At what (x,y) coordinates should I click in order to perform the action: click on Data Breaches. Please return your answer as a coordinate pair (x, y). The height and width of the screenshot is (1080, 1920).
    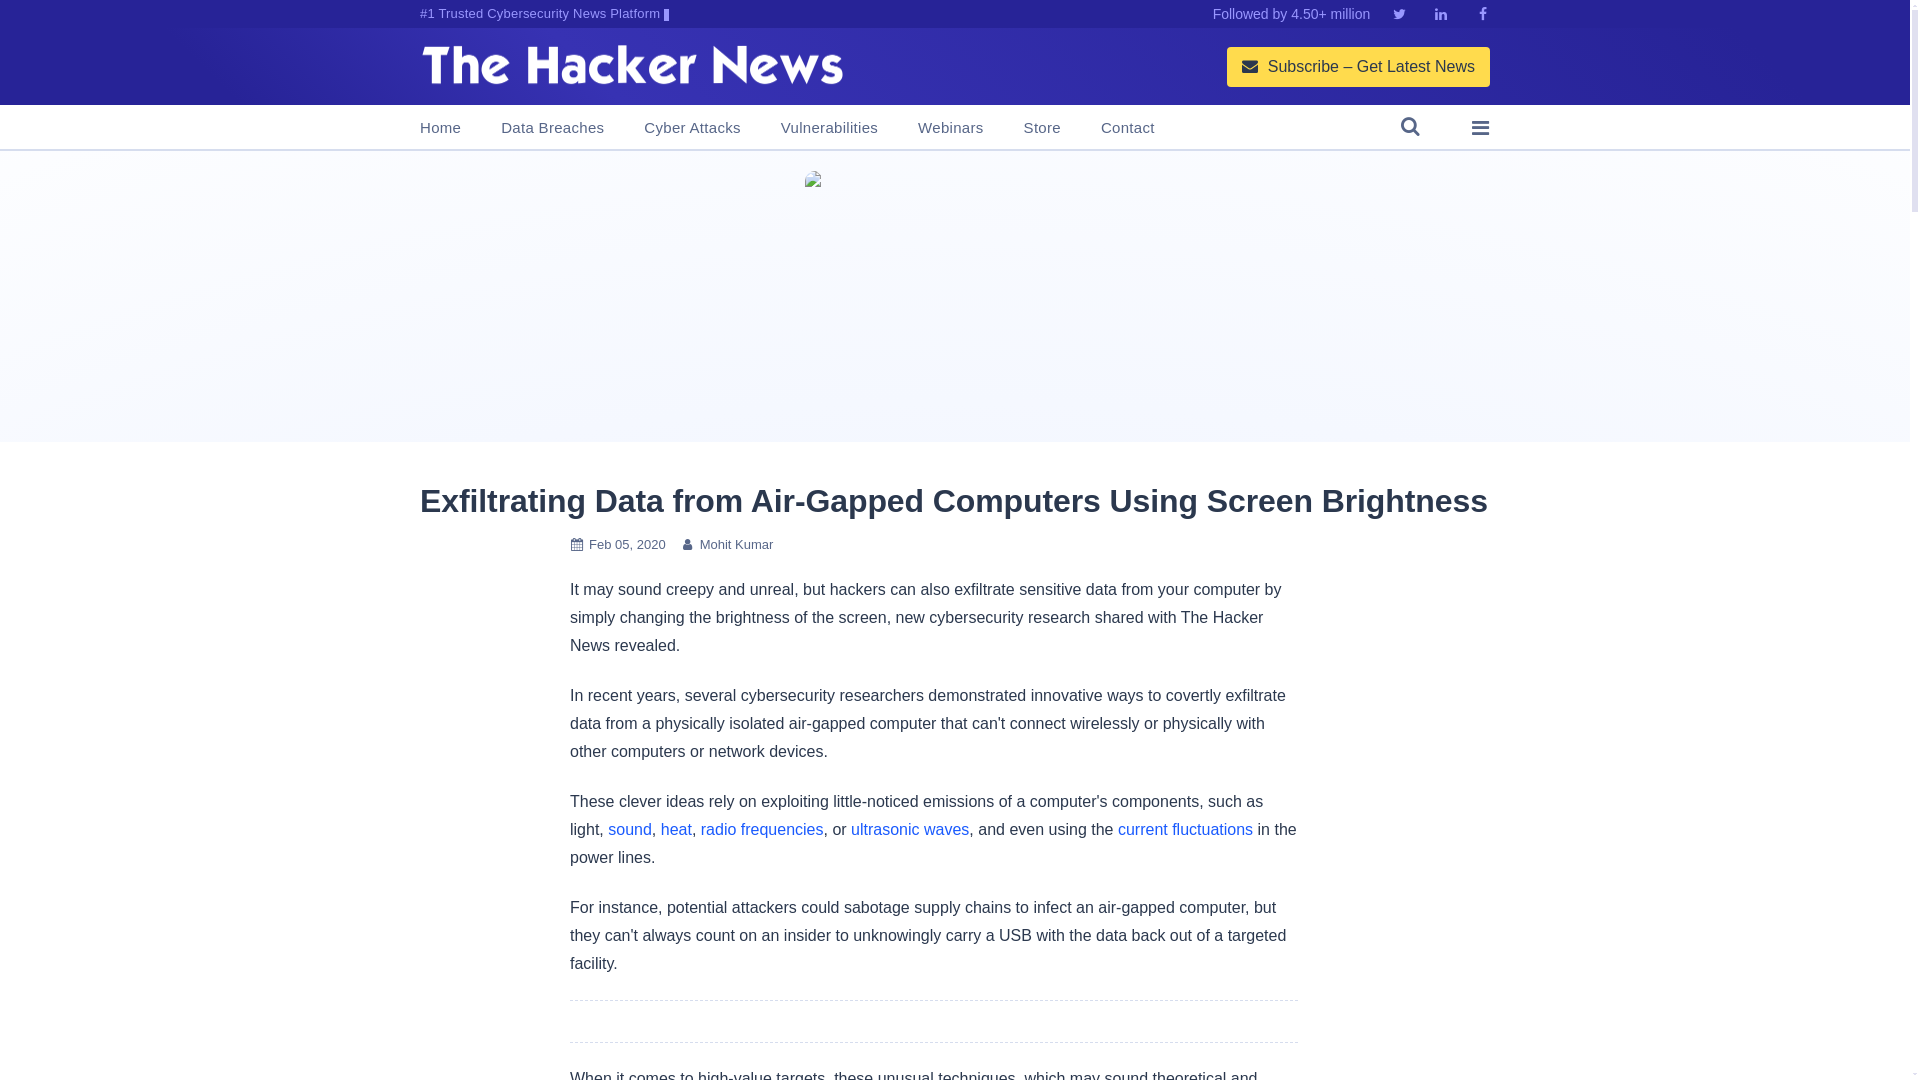
    Looking at the image, I should click on (552, 128).